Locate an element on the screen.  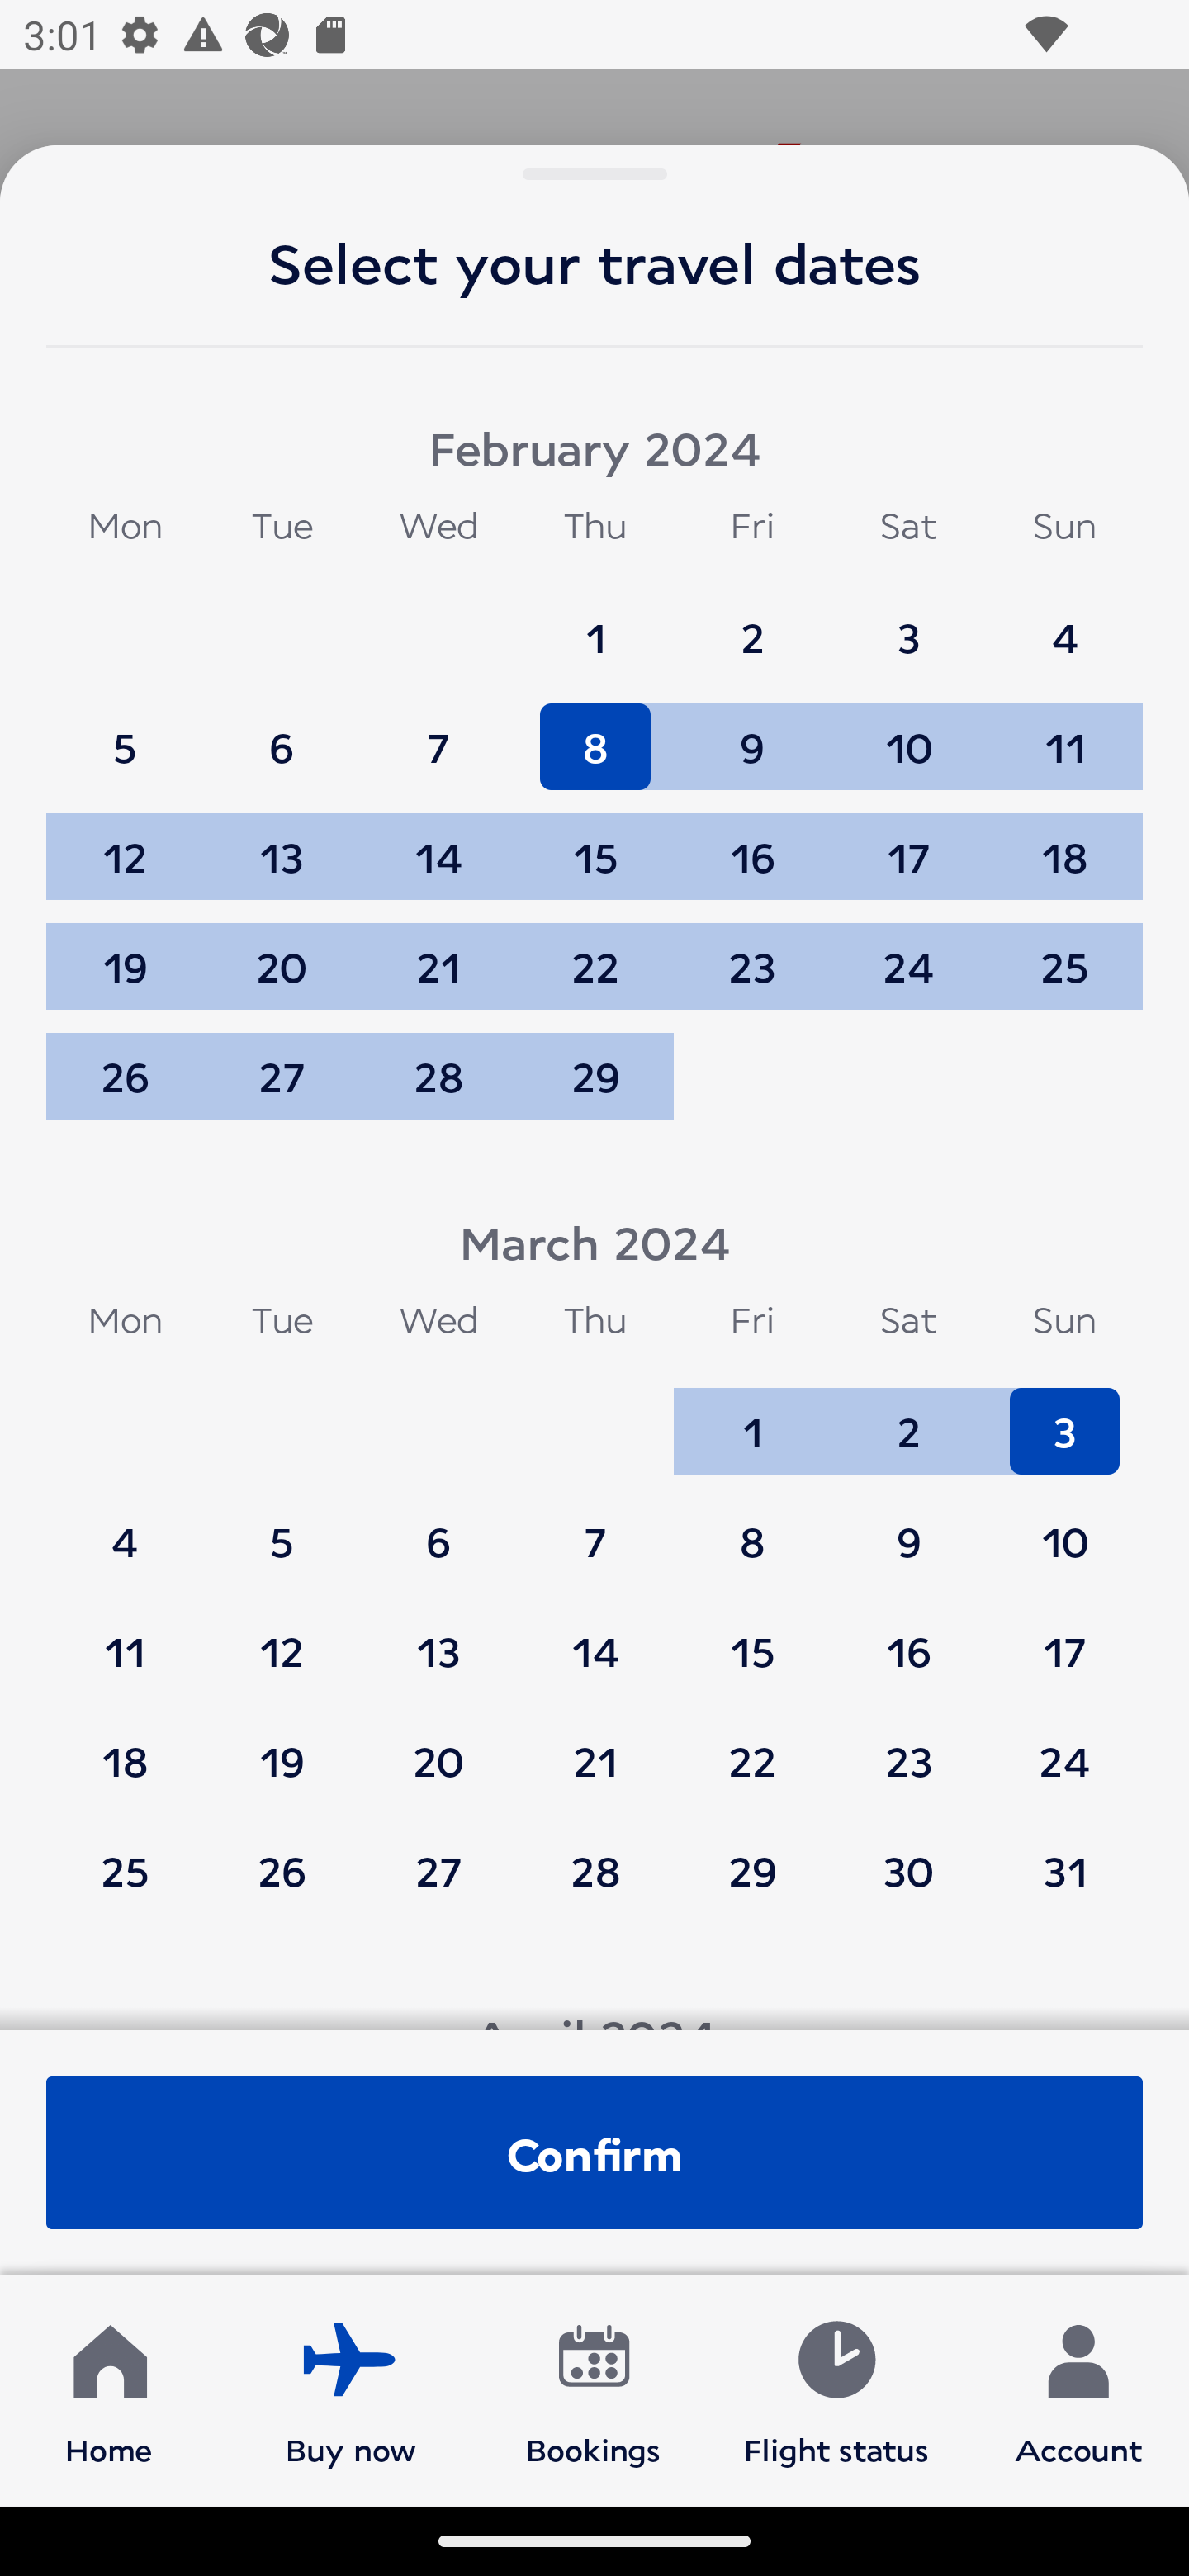
22 is located at coordinates (595, 951).